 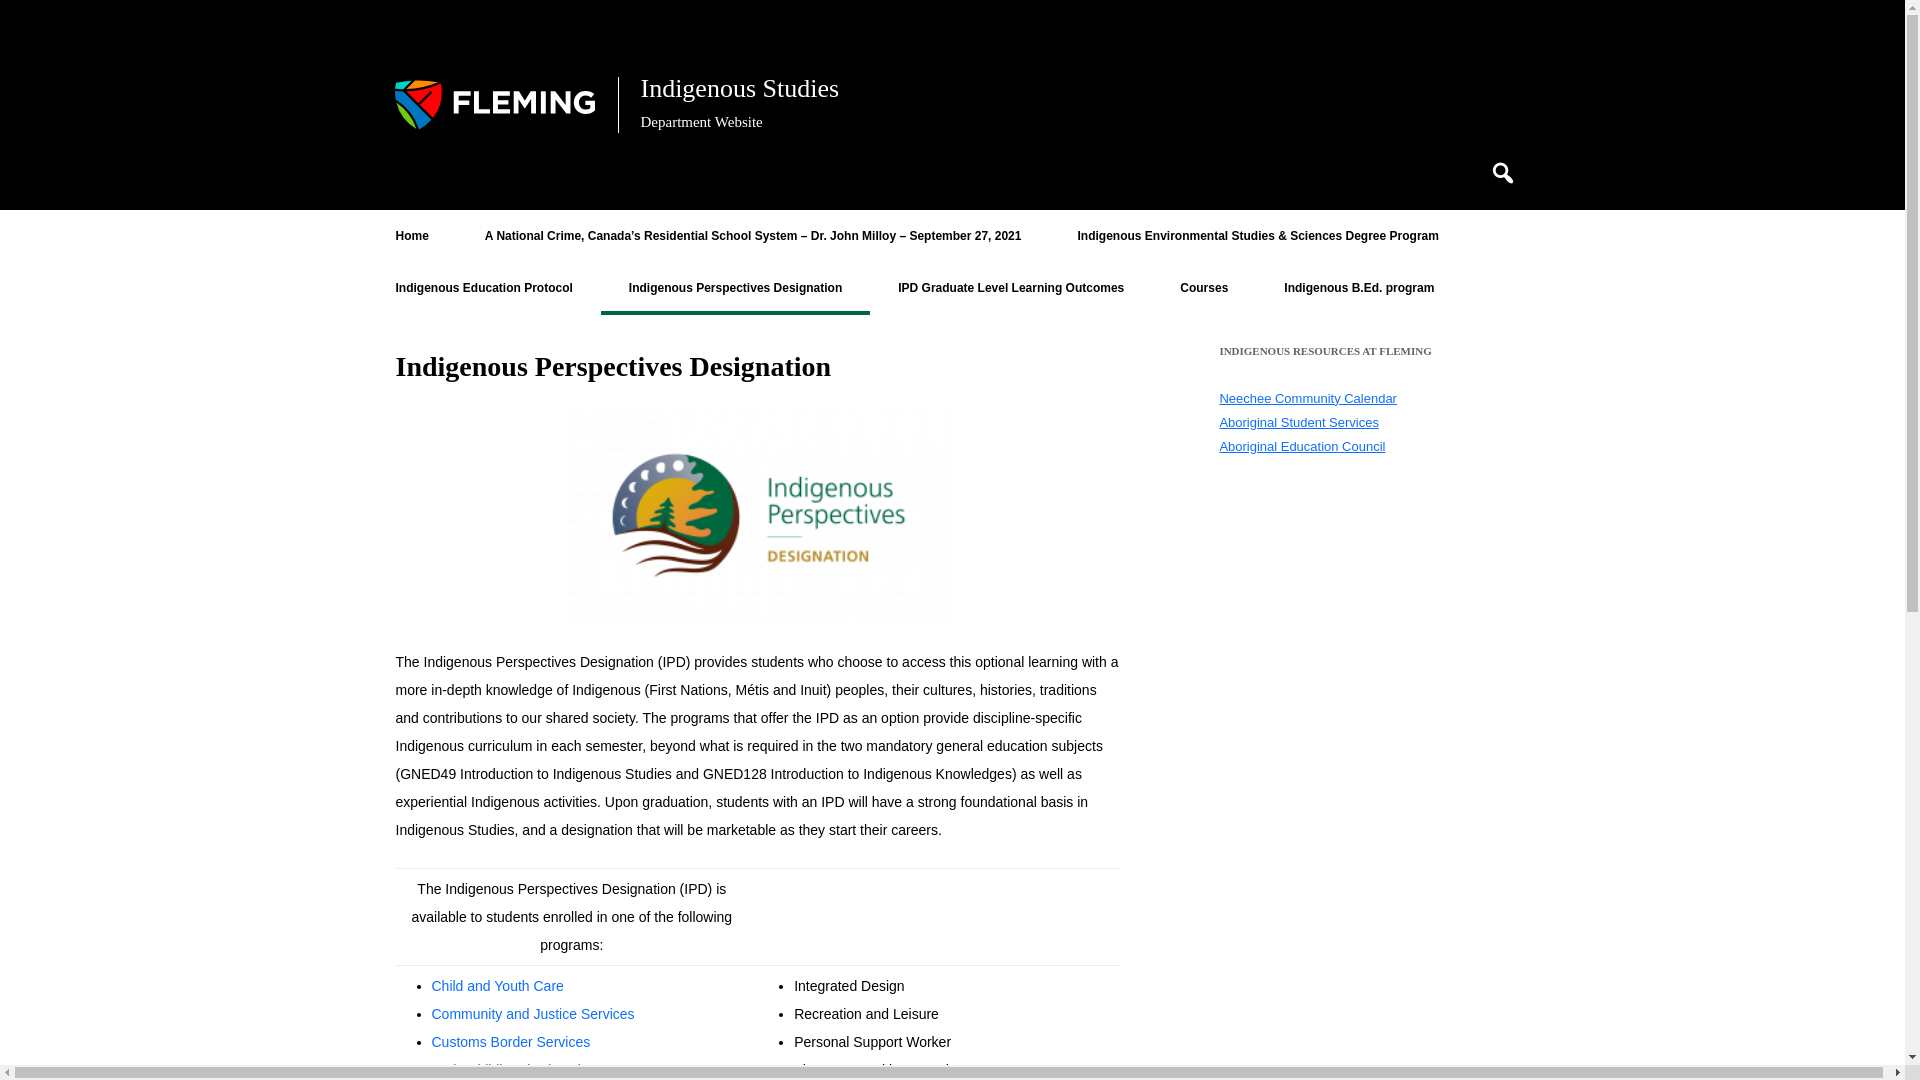 What do you see at coordinates (484, 288) in the screenshot?
I see `Indigenous Education Protocol` at bounding box center [484, 288].